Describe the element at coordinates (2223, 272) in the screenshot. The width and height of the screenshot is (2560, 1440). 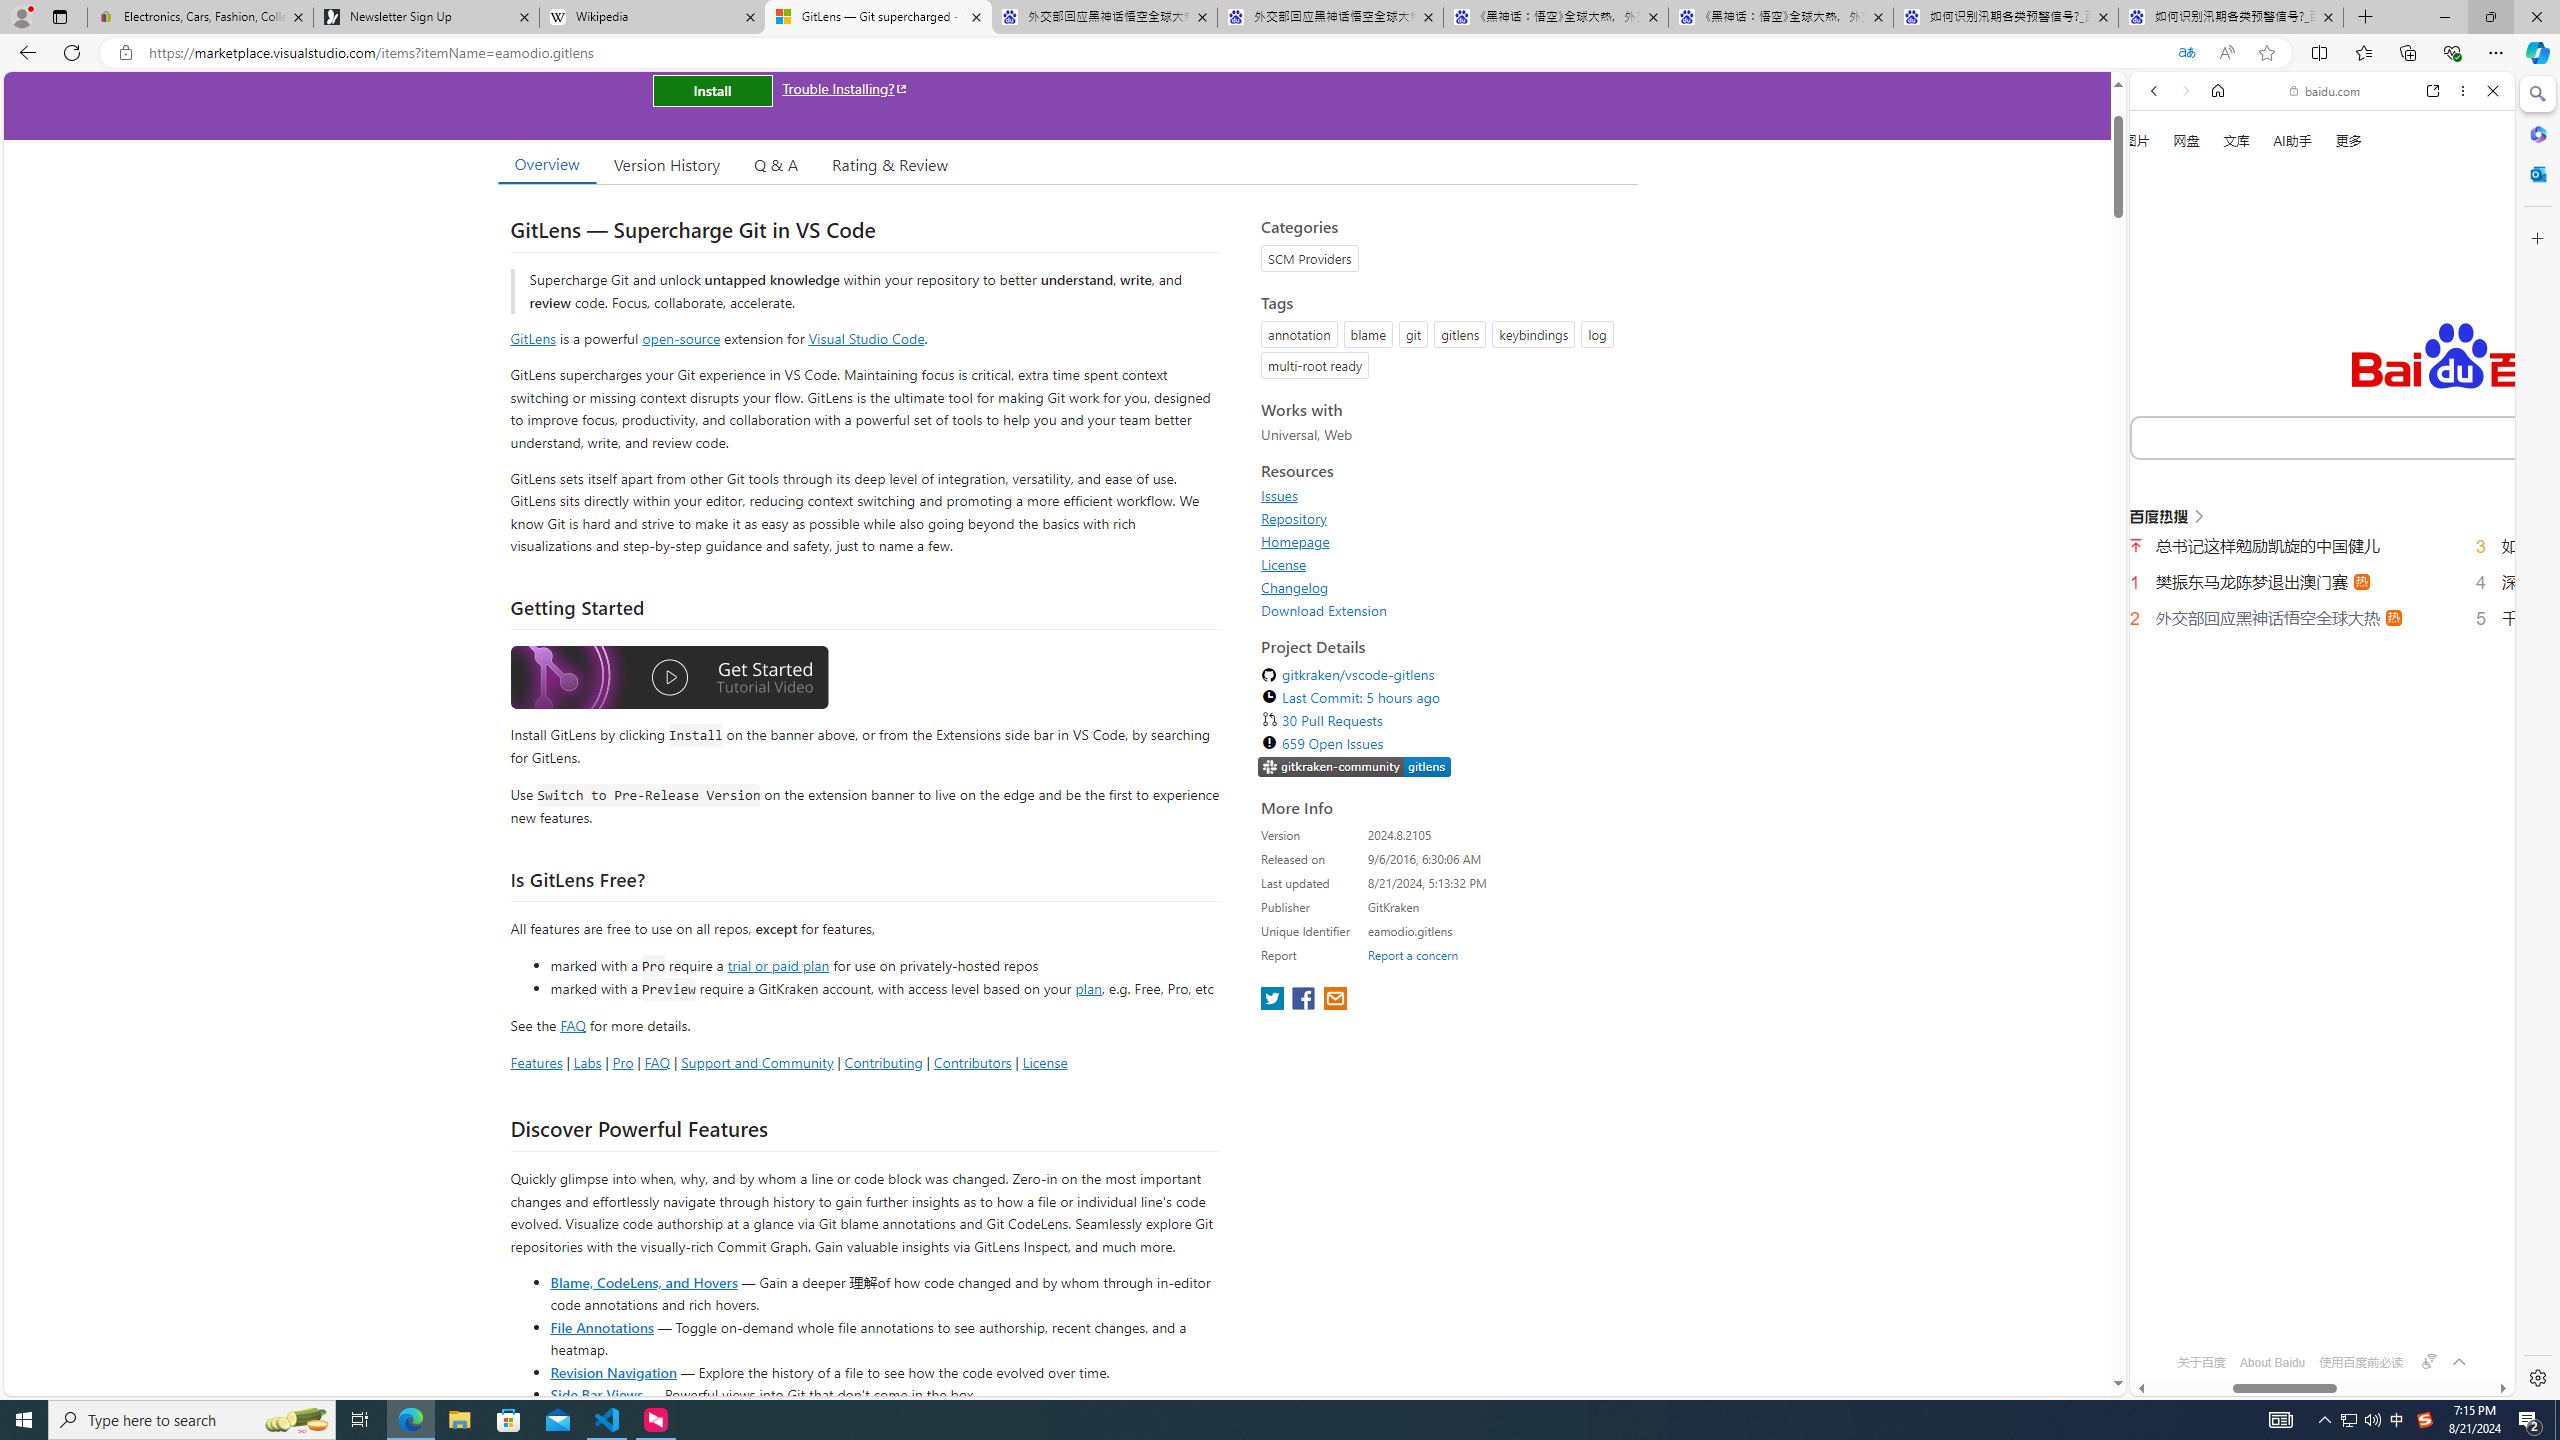
I see `Learn more` at that location.